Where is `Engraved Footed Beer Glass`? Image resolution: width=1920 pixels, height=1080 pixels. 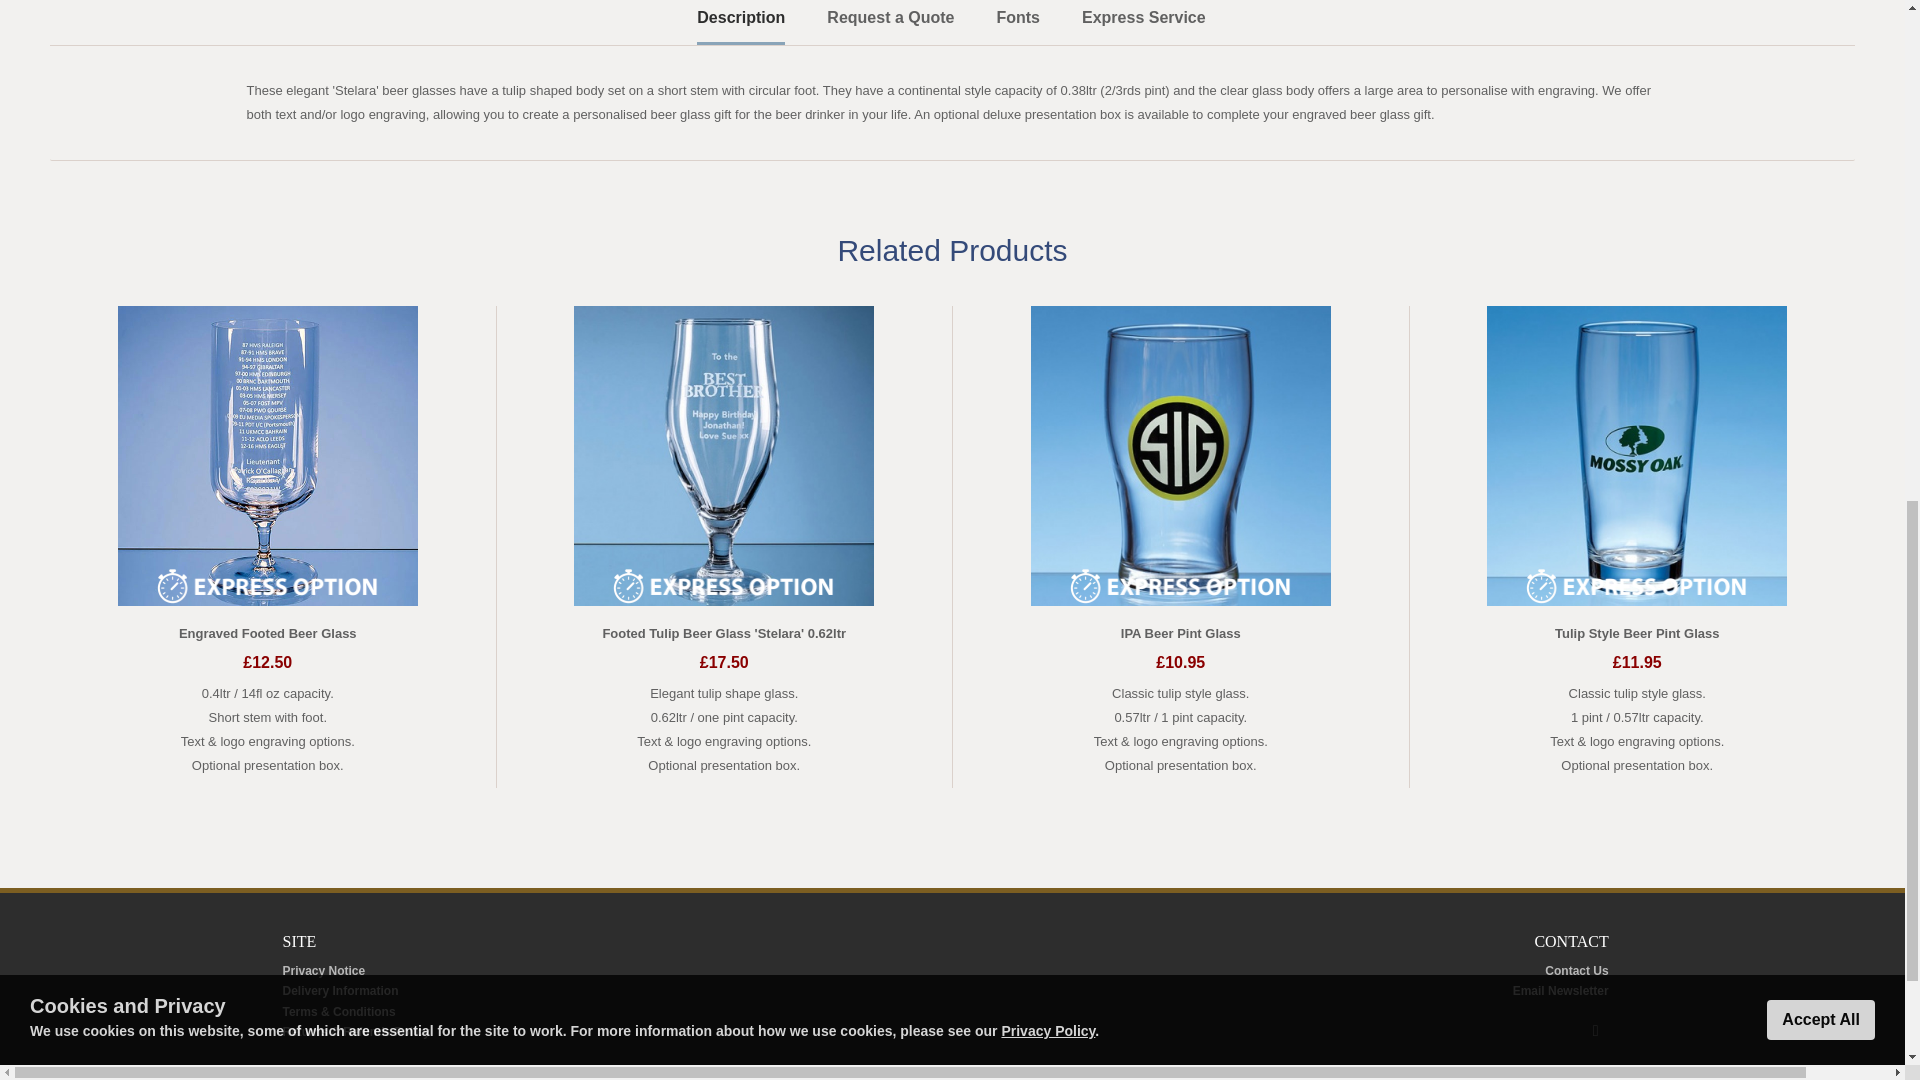 Engraved Footed Beer Glass is located at coordinates (268, 634).